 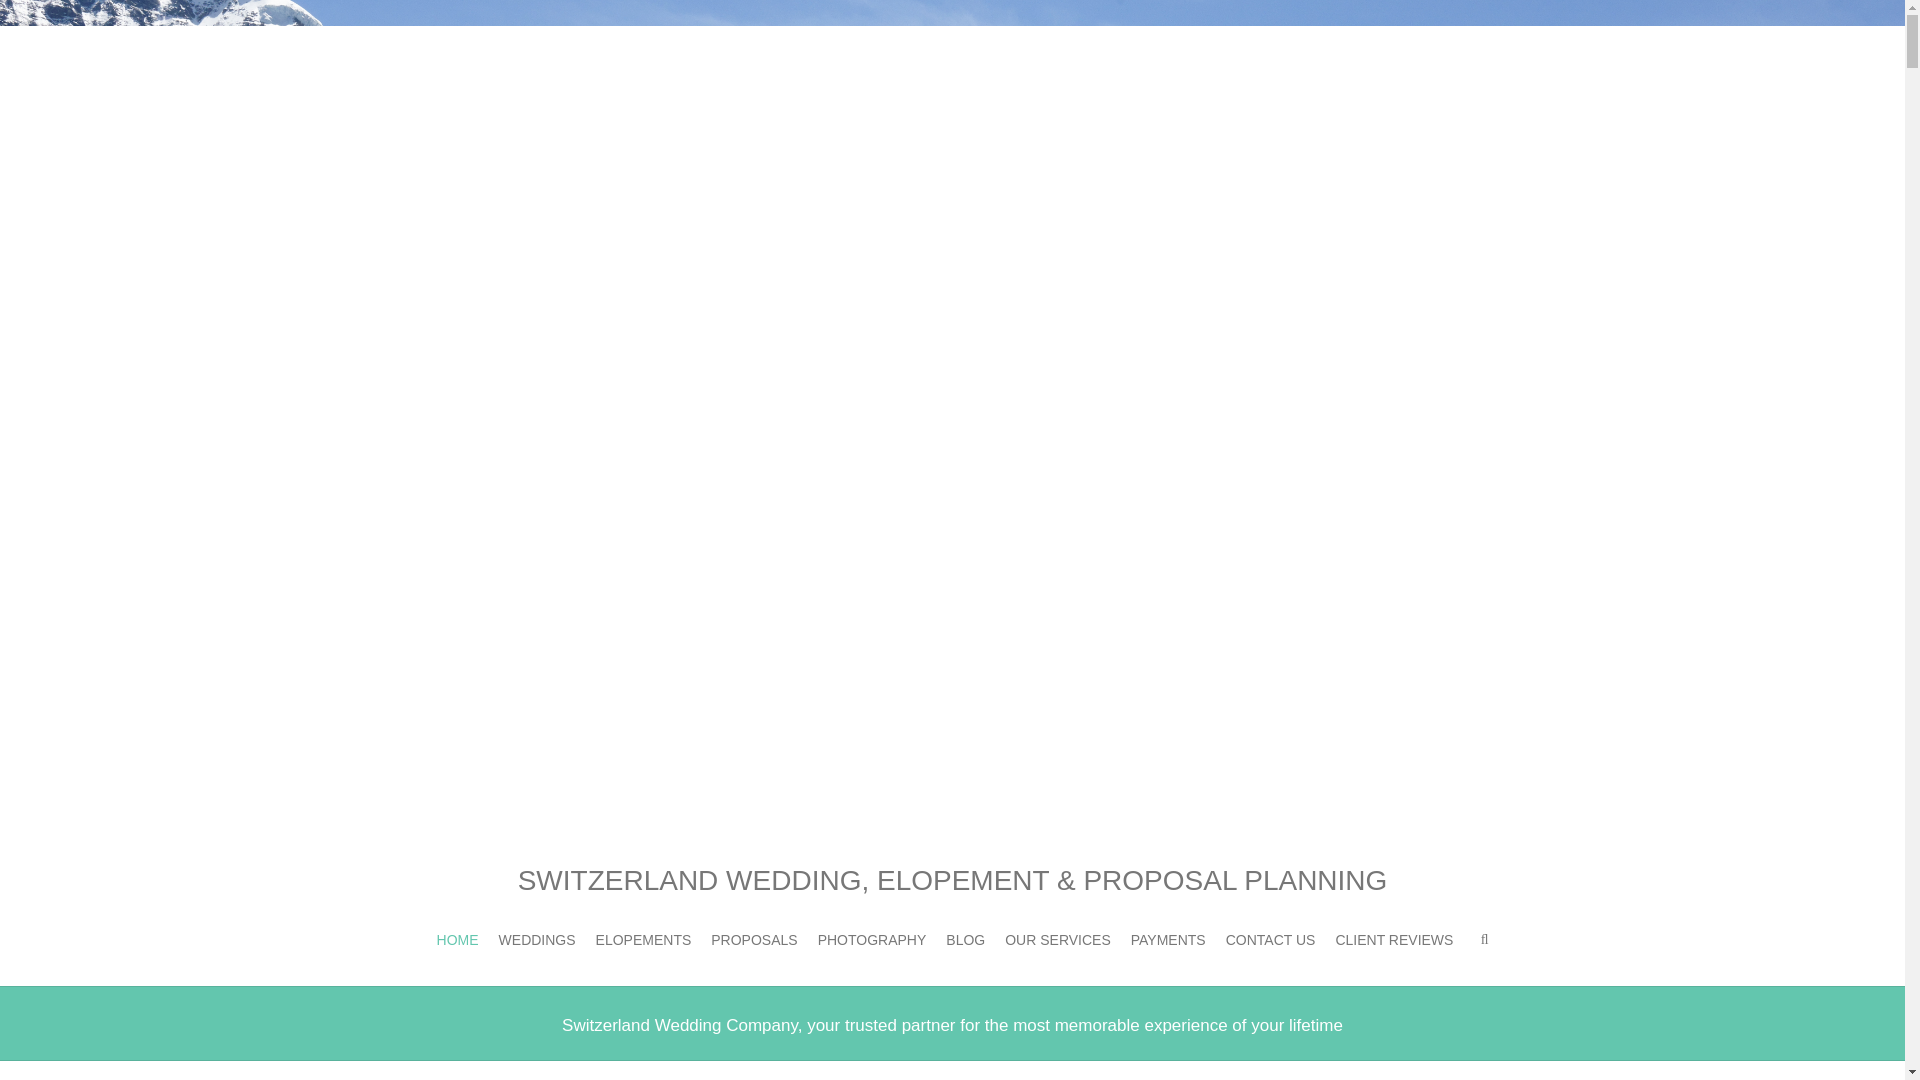 What do you see at coordinates (872, 940) in the screenshot?
I see `PHOTOGRAPHY` at bounding box center [872, 940].